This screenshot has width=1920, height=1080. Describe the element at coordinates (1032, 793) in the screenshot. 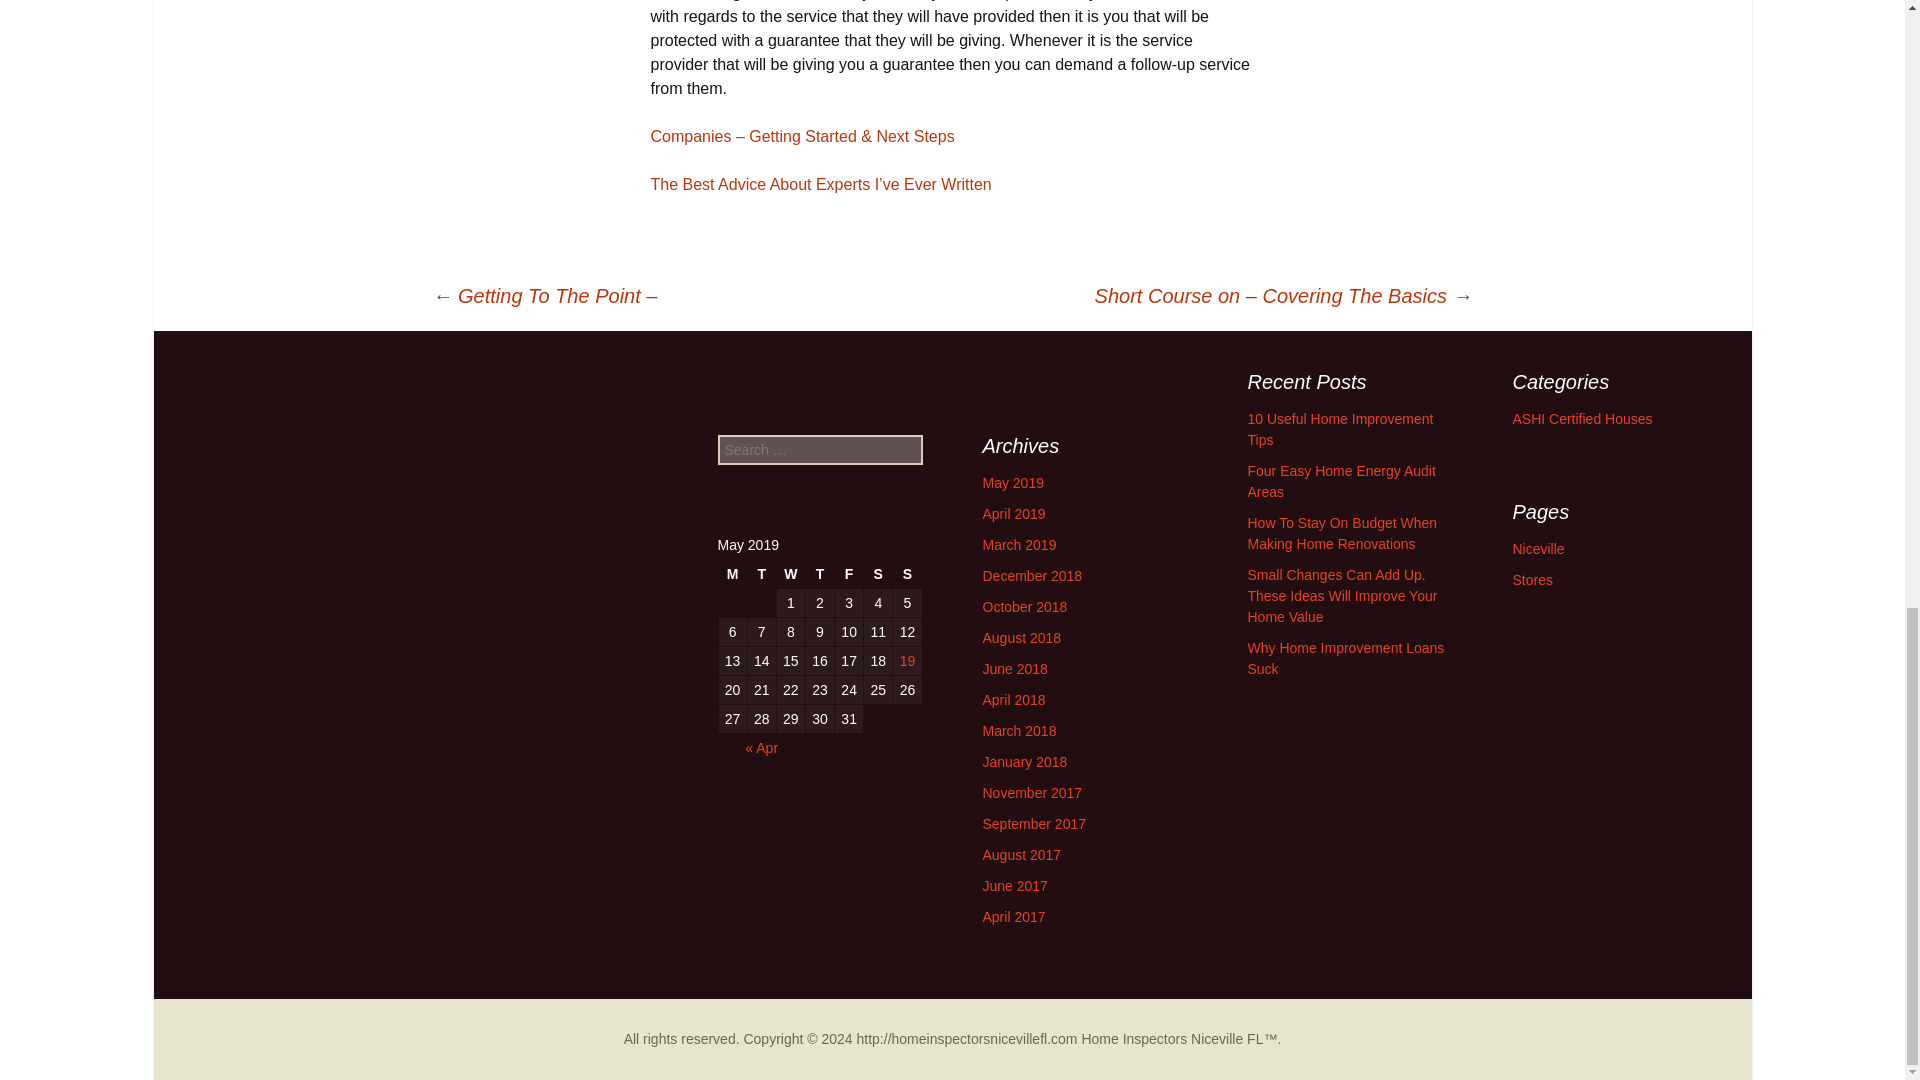

I see `November 2017` at that location.